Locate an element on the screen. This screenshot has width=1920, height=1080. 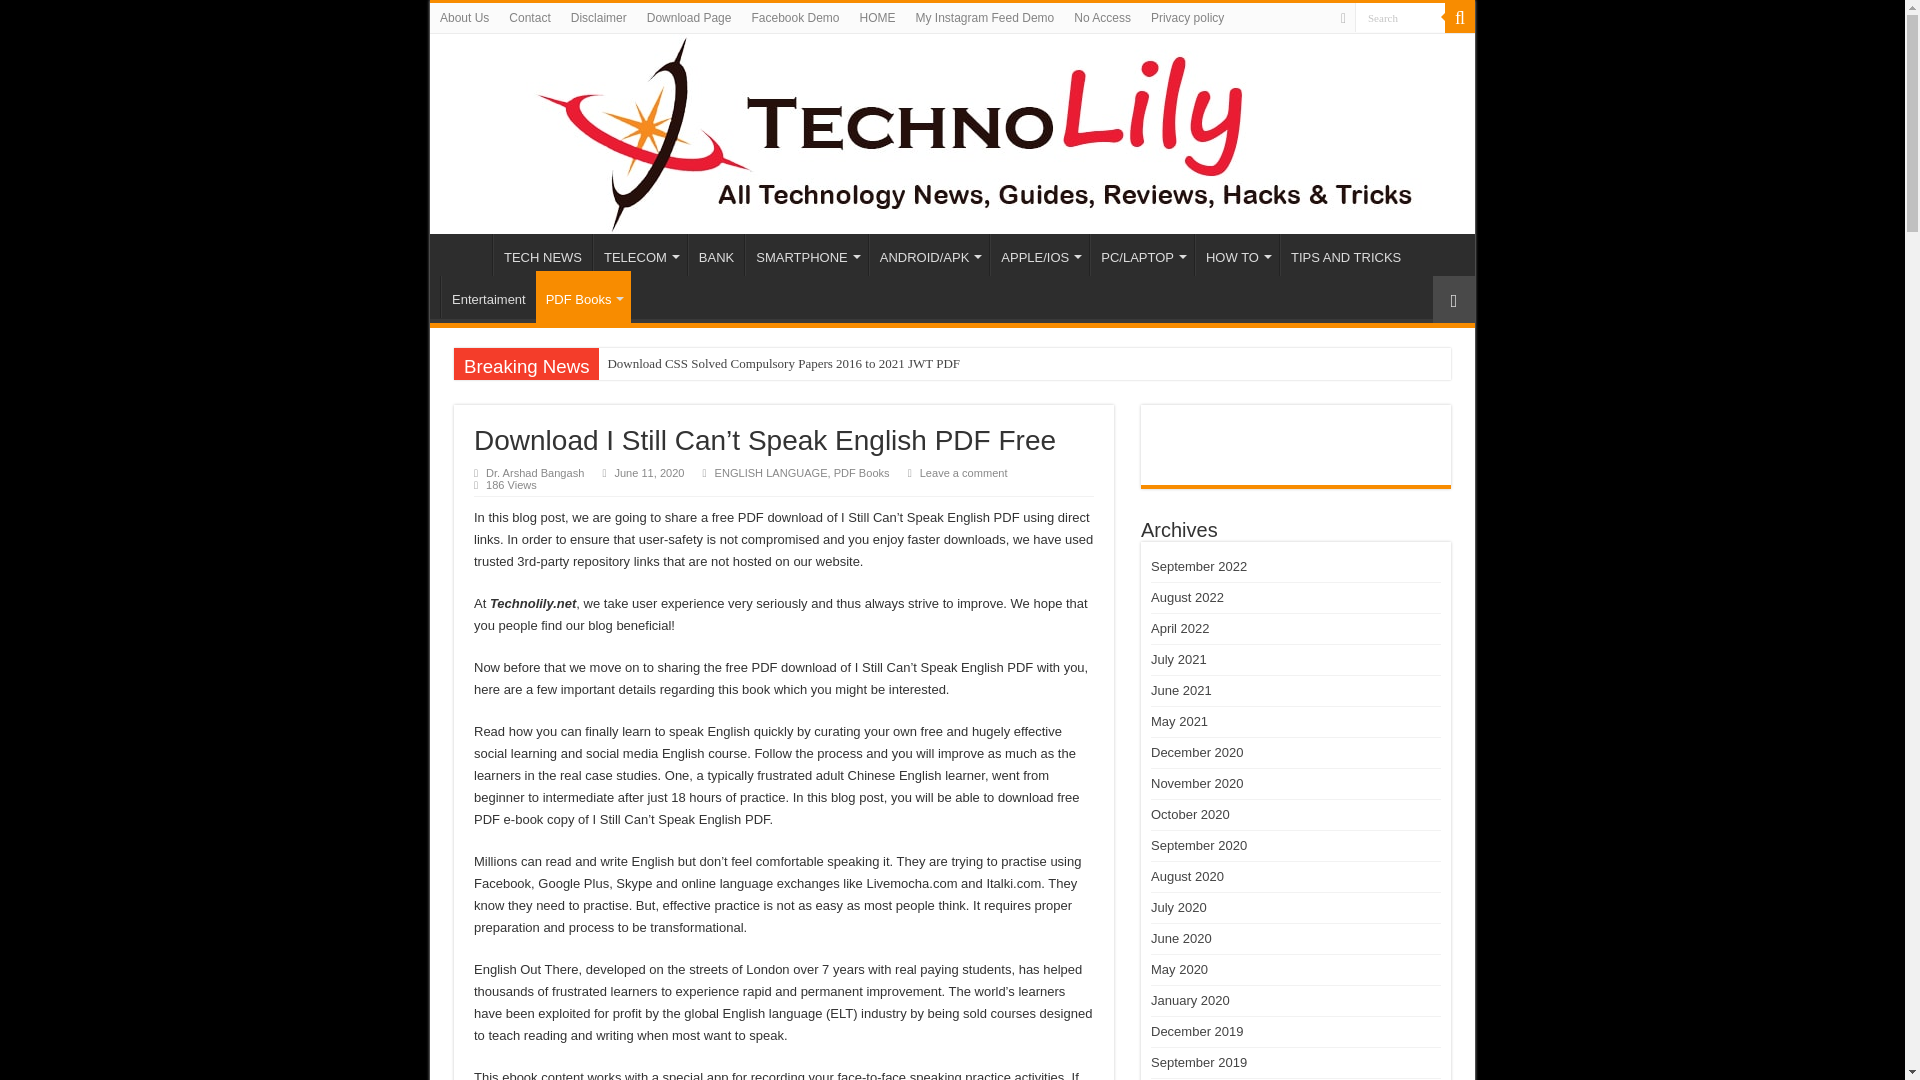
Download CSS Solved Compulsory Papers 2016 to 2021 JWT PDF is located at coordinates (848, 364).